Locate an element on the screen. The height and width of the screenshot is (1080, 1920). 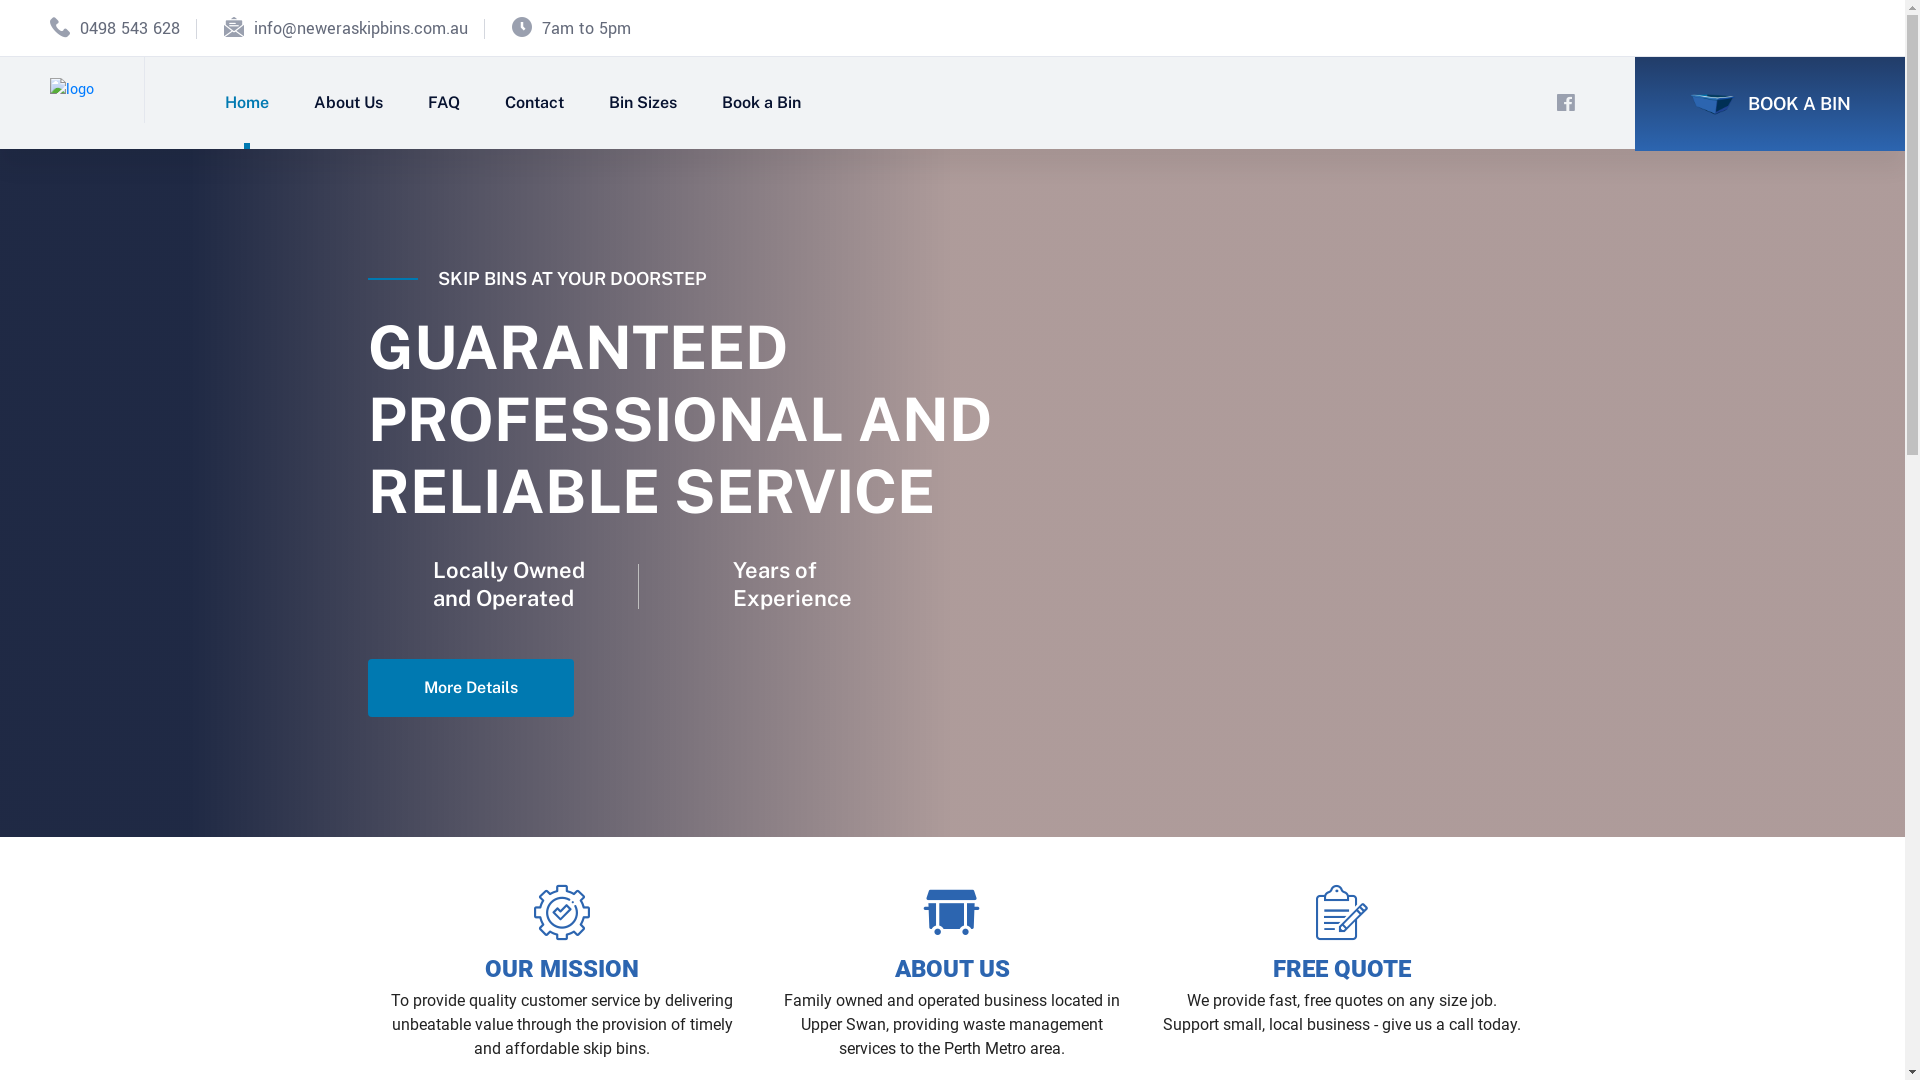
Book a Bin is located at coordinates (762, 103).